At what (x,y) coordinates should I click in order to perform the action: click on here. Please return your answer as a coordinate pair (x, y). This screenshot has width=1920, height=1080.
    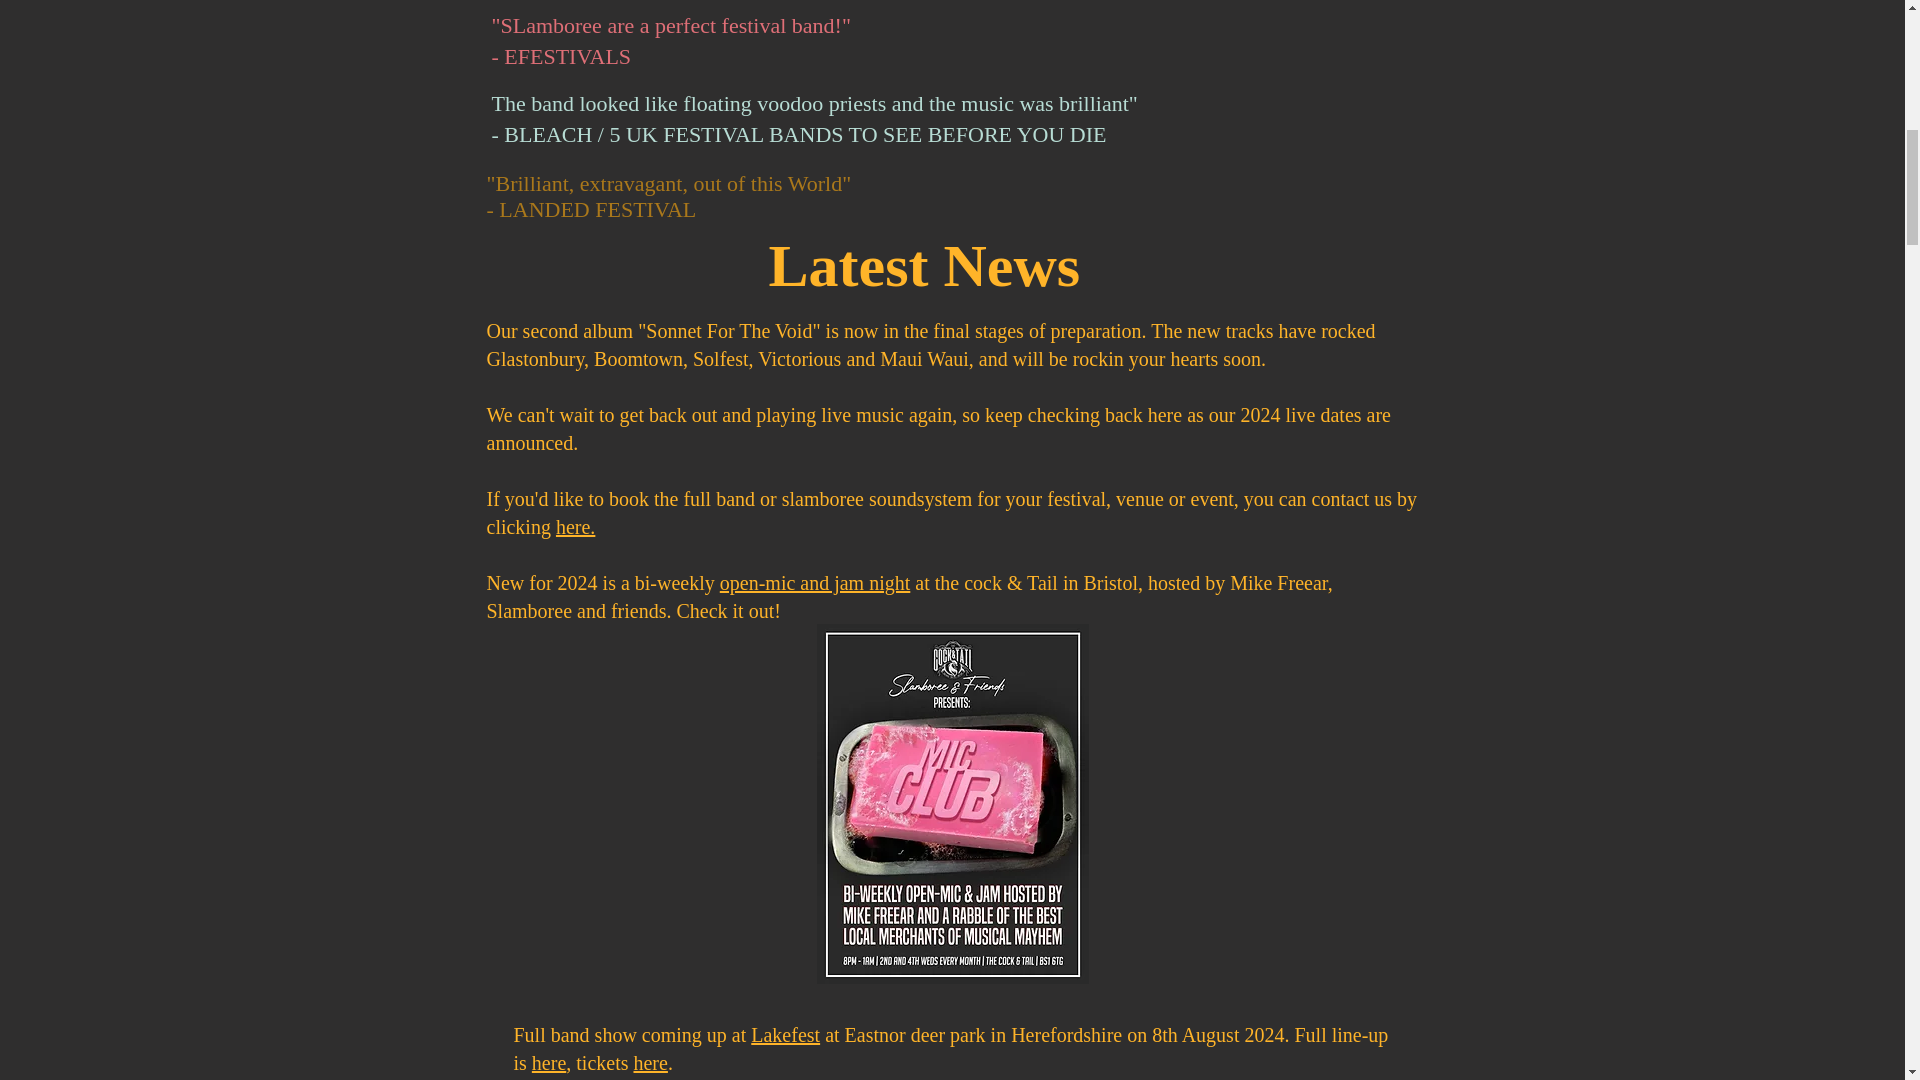
    Looking at the image, I should click on (650, 1062).